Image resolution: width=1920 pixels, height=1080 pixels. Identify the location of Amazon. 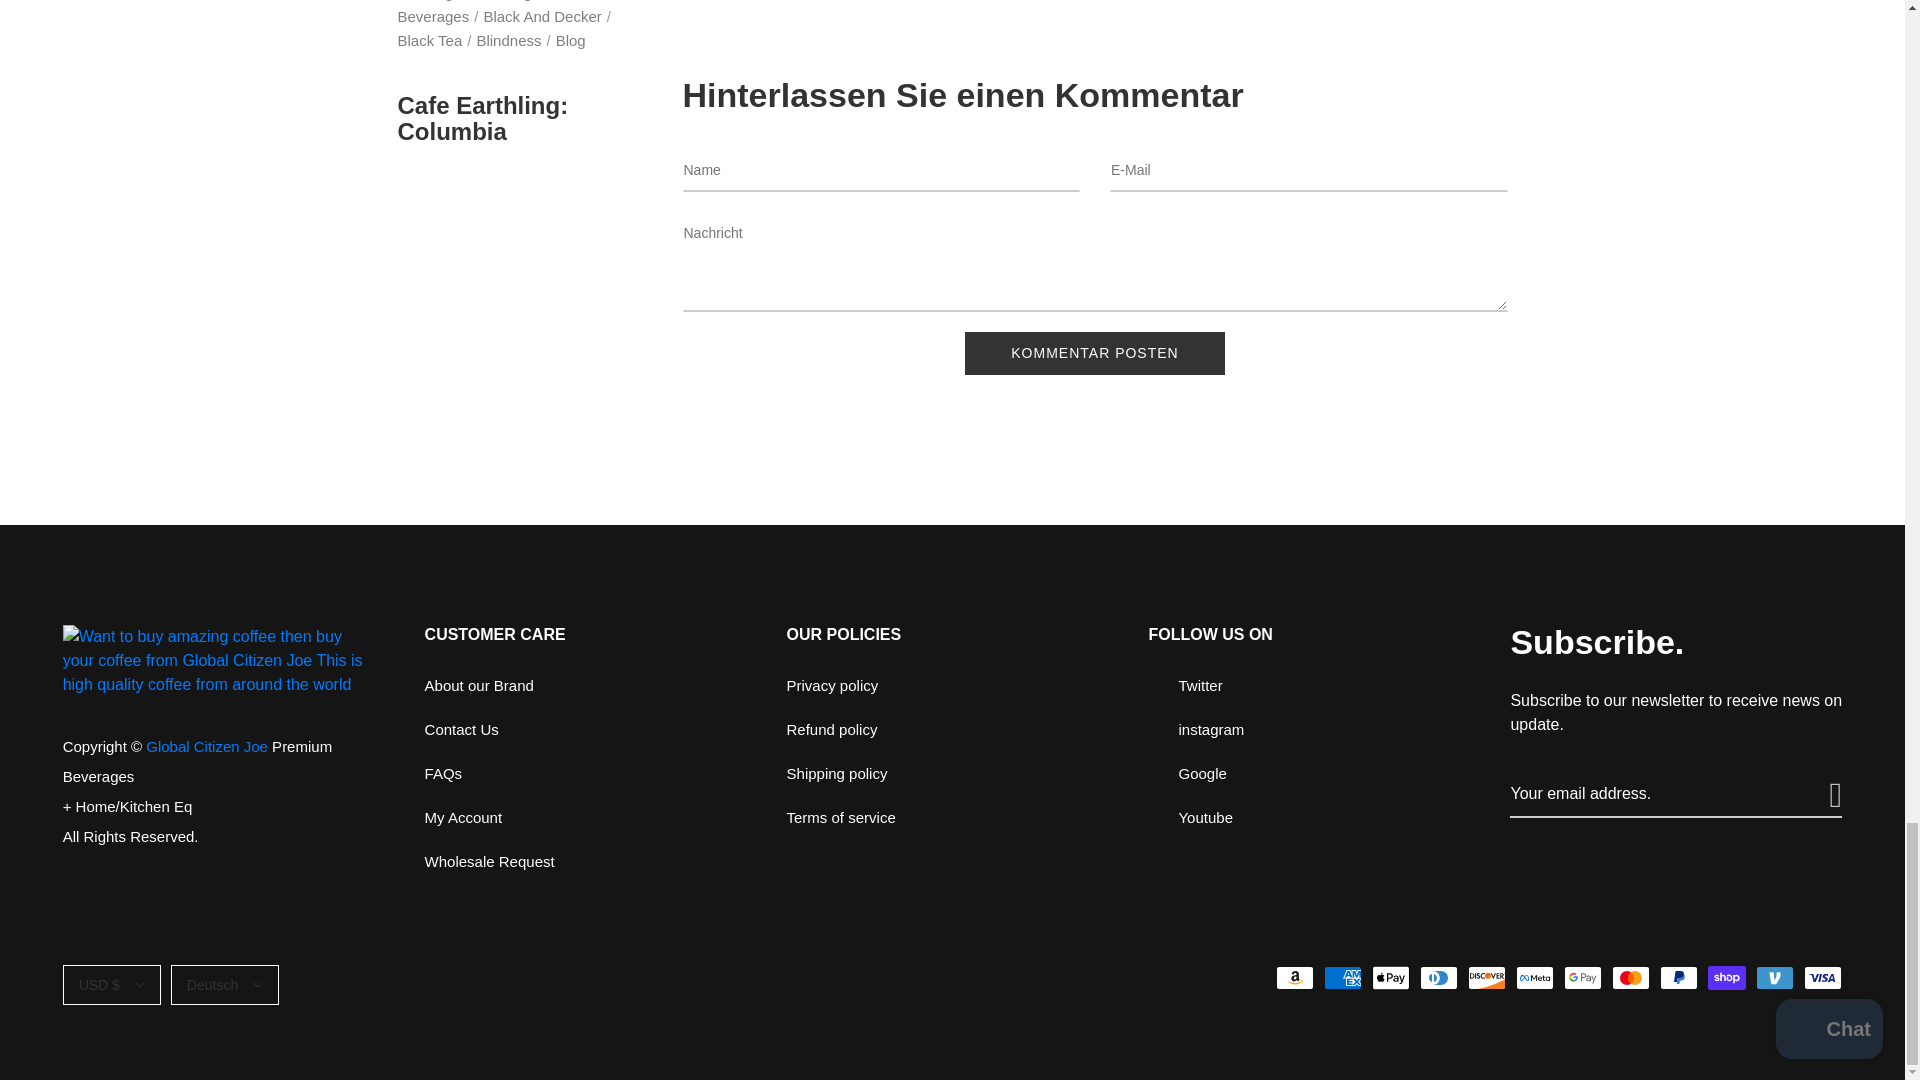
(1294, 978).